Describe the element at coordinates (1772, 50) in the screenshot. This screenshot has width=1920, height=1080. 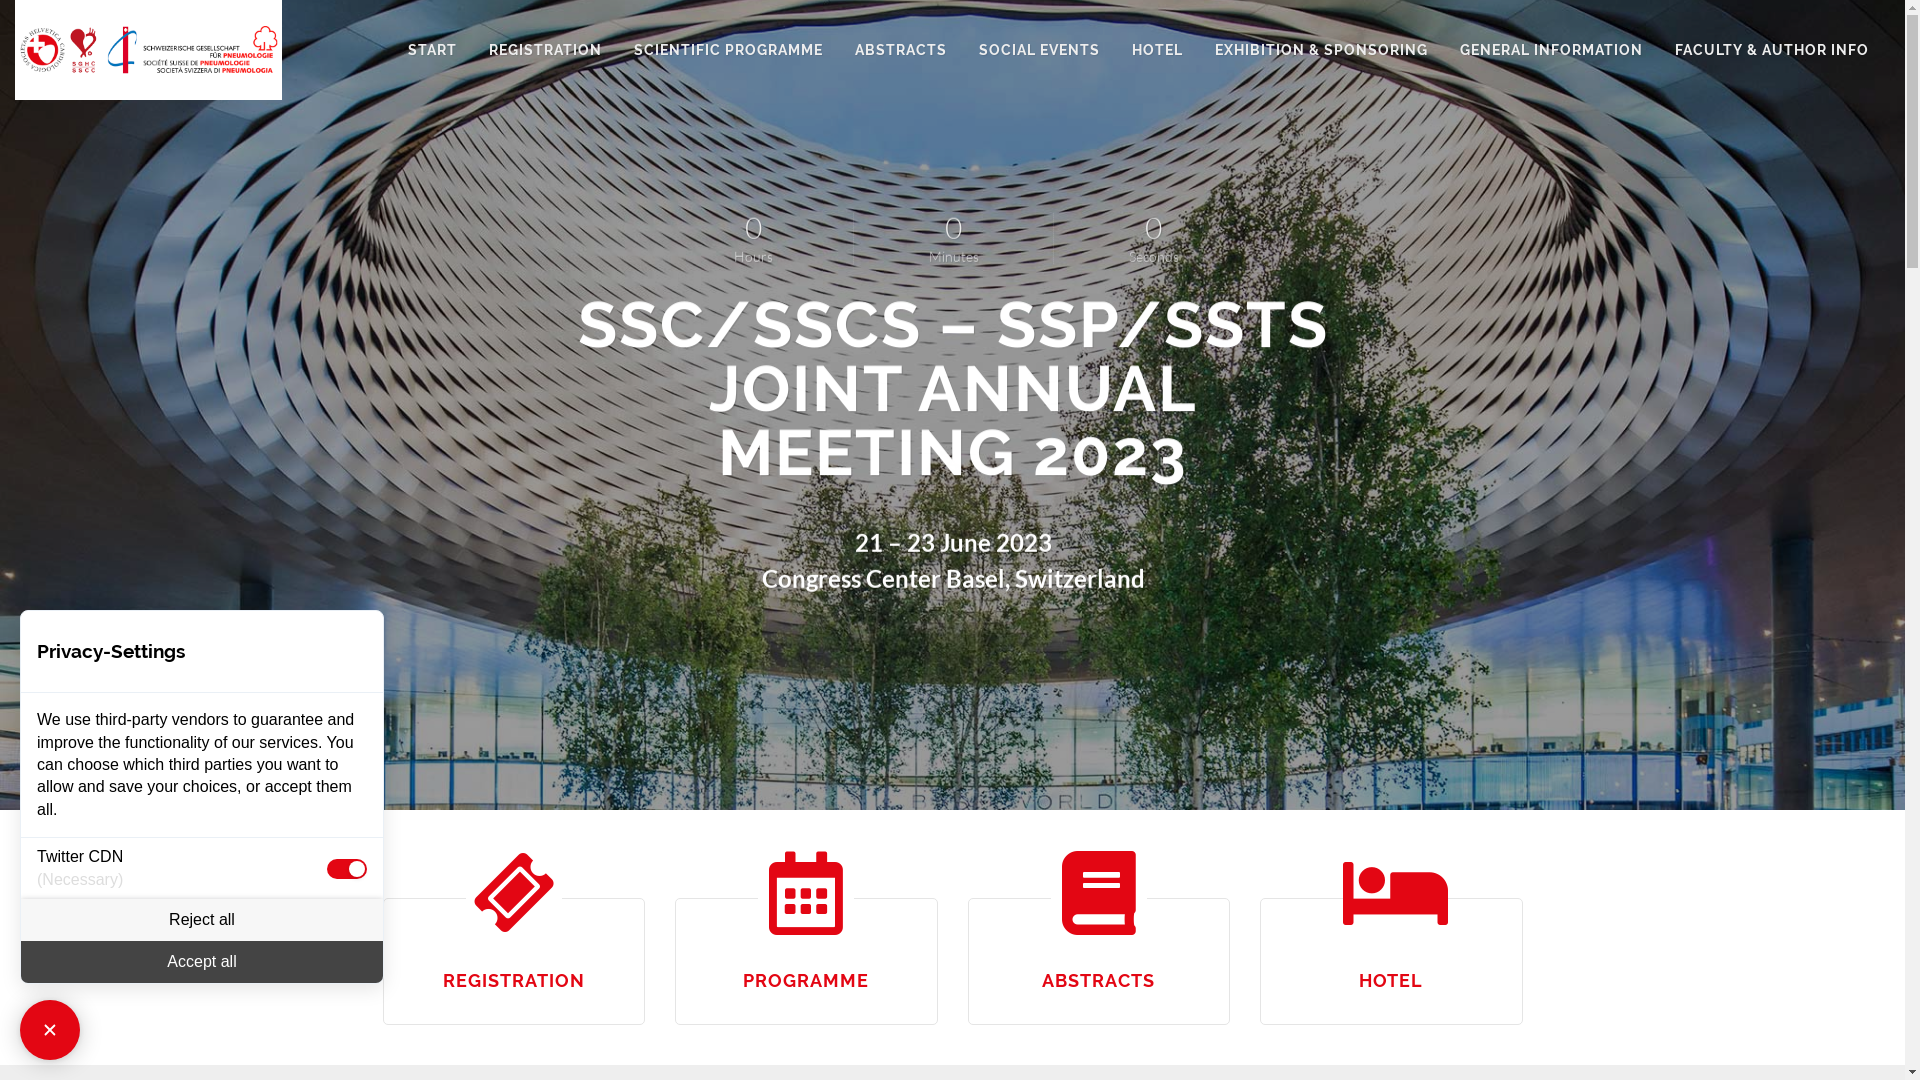
I see `FACULTY & AUTHOR INFO` at that location.